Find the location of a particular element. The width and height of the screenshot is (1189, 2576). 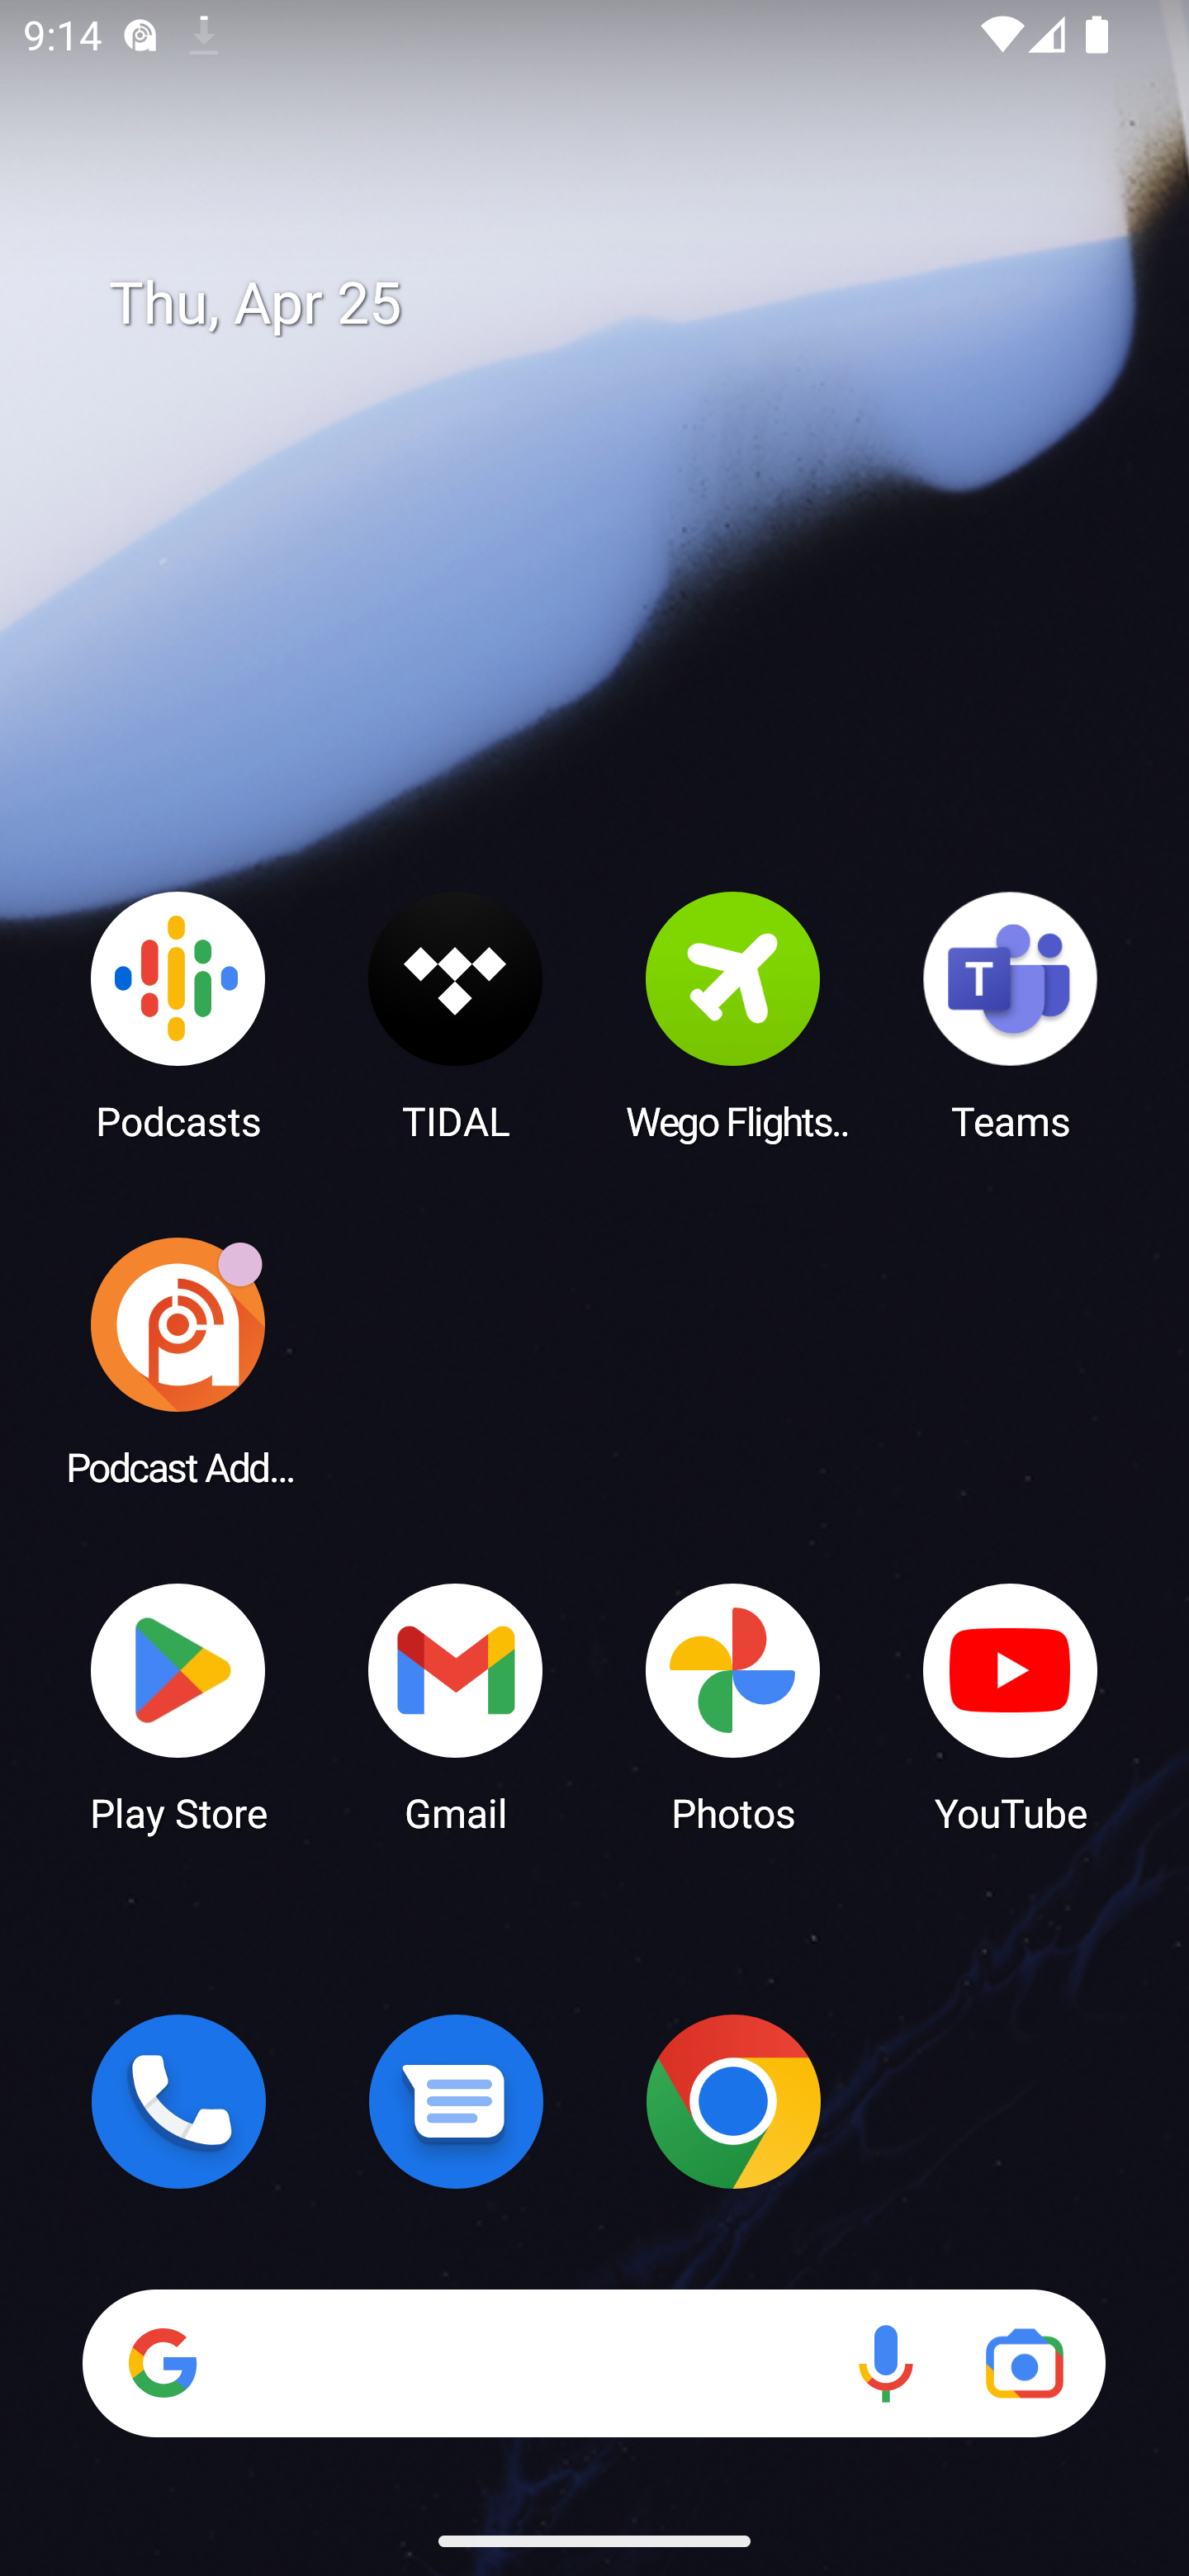

Wego Flights & Hotels is located at coordinates (733, 1015).